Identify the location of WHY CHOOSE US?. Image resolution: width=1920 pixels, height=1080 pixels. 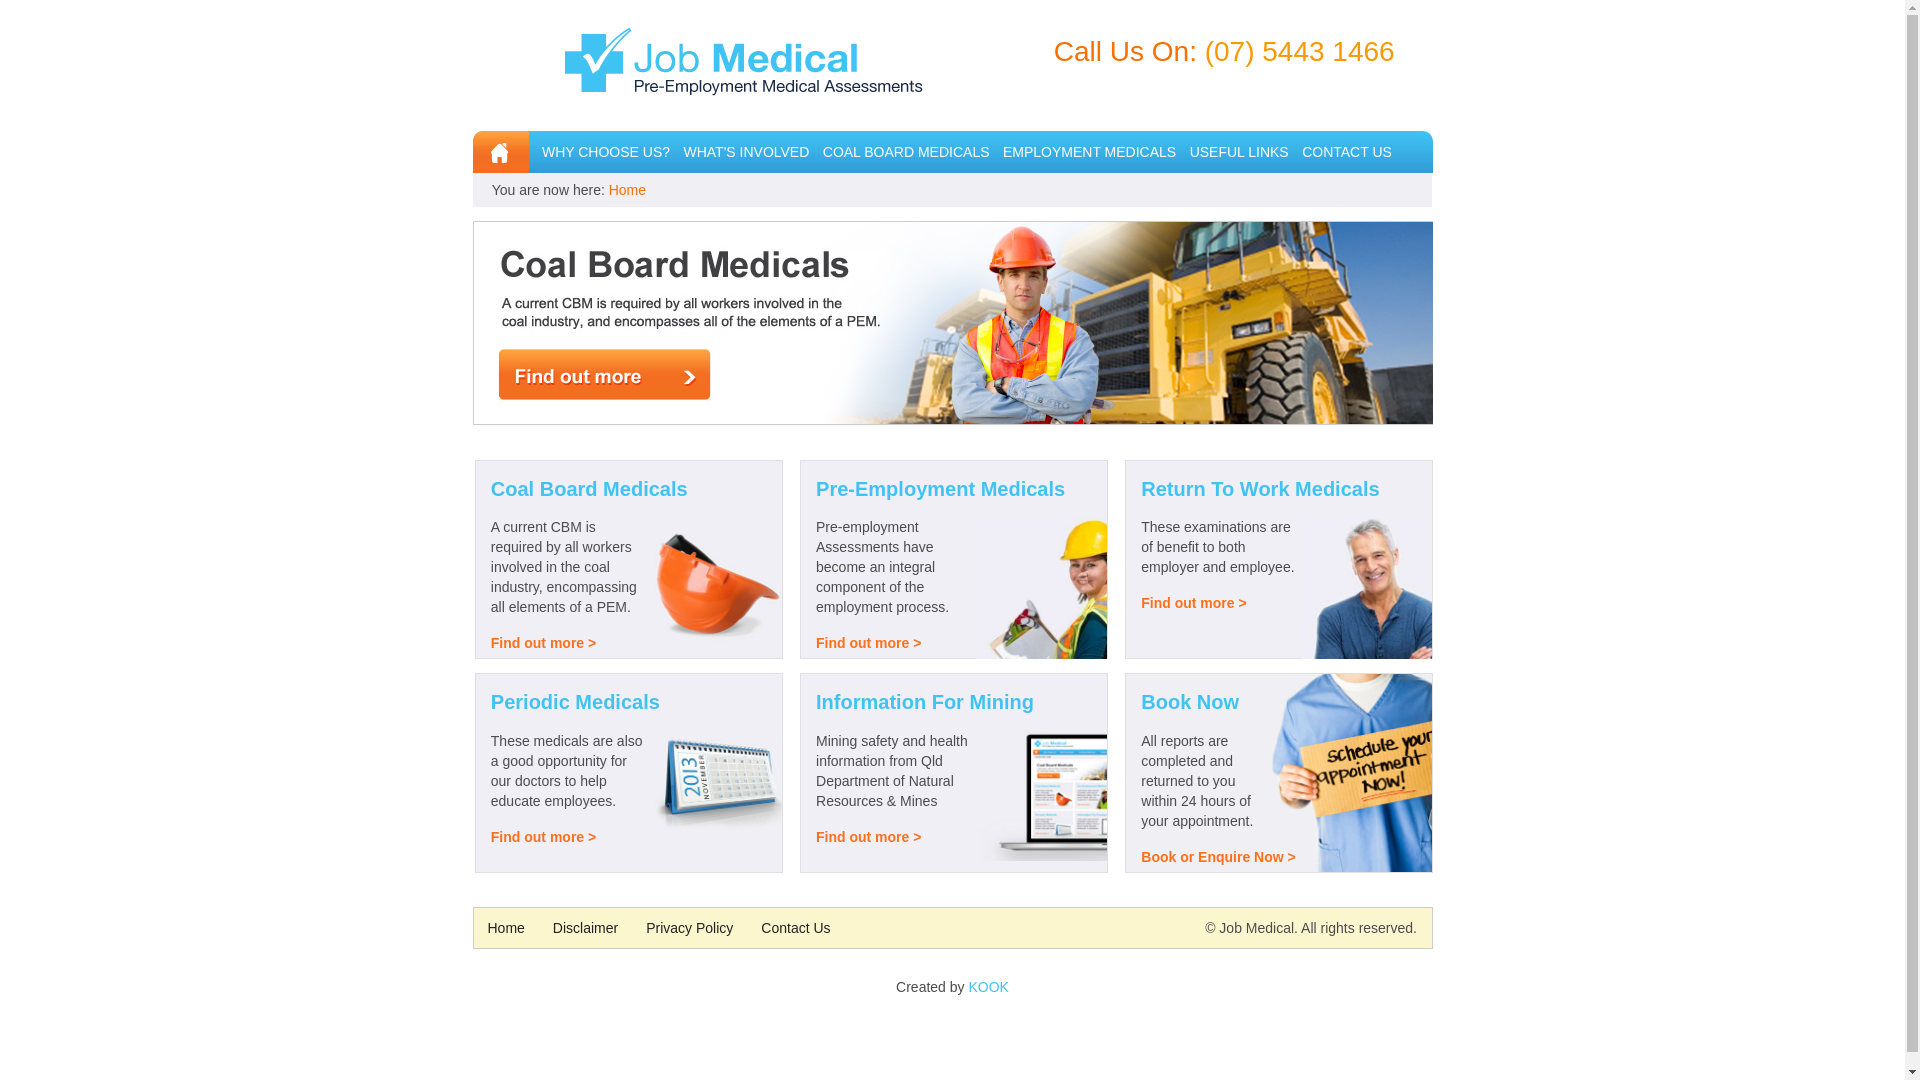
(606, 152).